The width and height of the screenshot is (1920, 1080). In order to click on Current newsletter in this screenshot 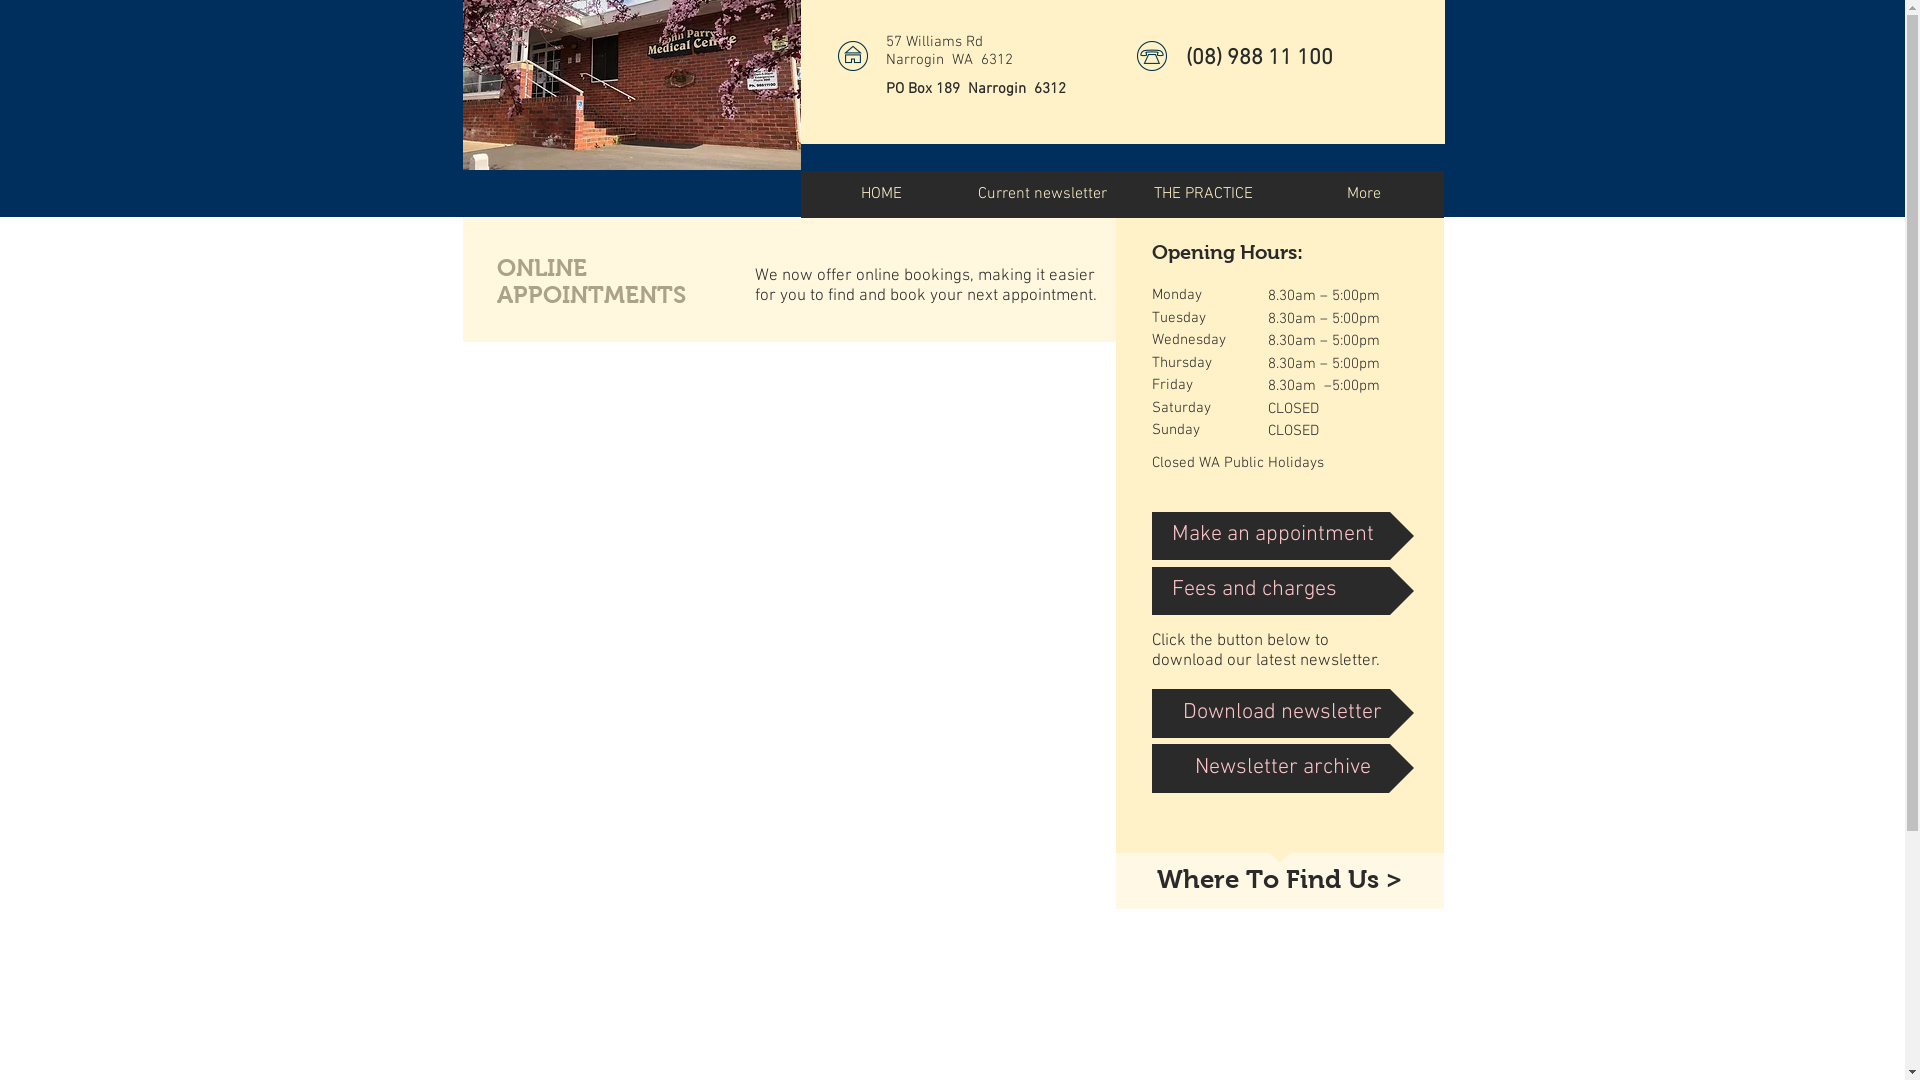, I will do `click(1042, 194)`.